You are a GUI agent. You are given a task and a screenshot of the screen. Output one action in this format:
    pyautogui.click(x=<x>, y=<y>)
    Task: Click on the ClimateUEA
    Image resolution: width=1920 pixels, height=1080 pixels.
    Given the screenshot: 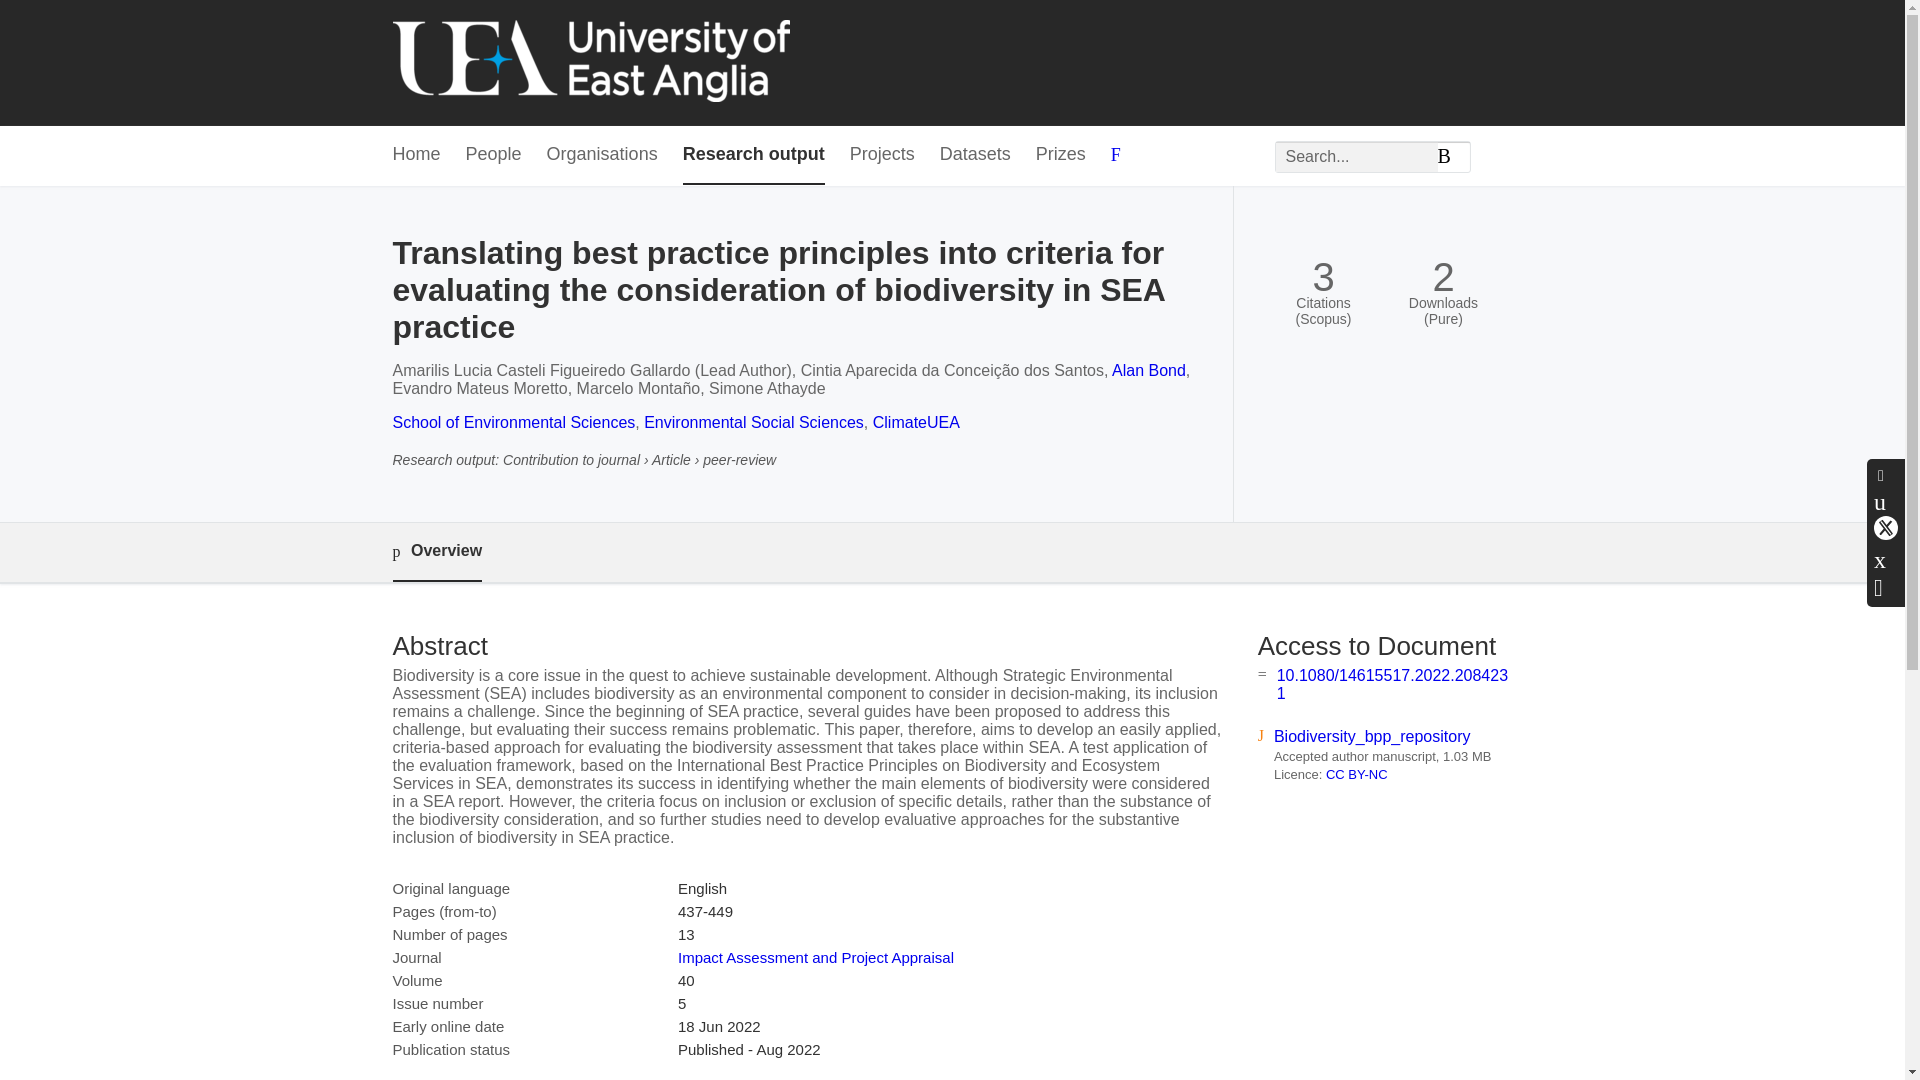 What is the action you would take?
    pyautogui.click(x=916, y=422)
    